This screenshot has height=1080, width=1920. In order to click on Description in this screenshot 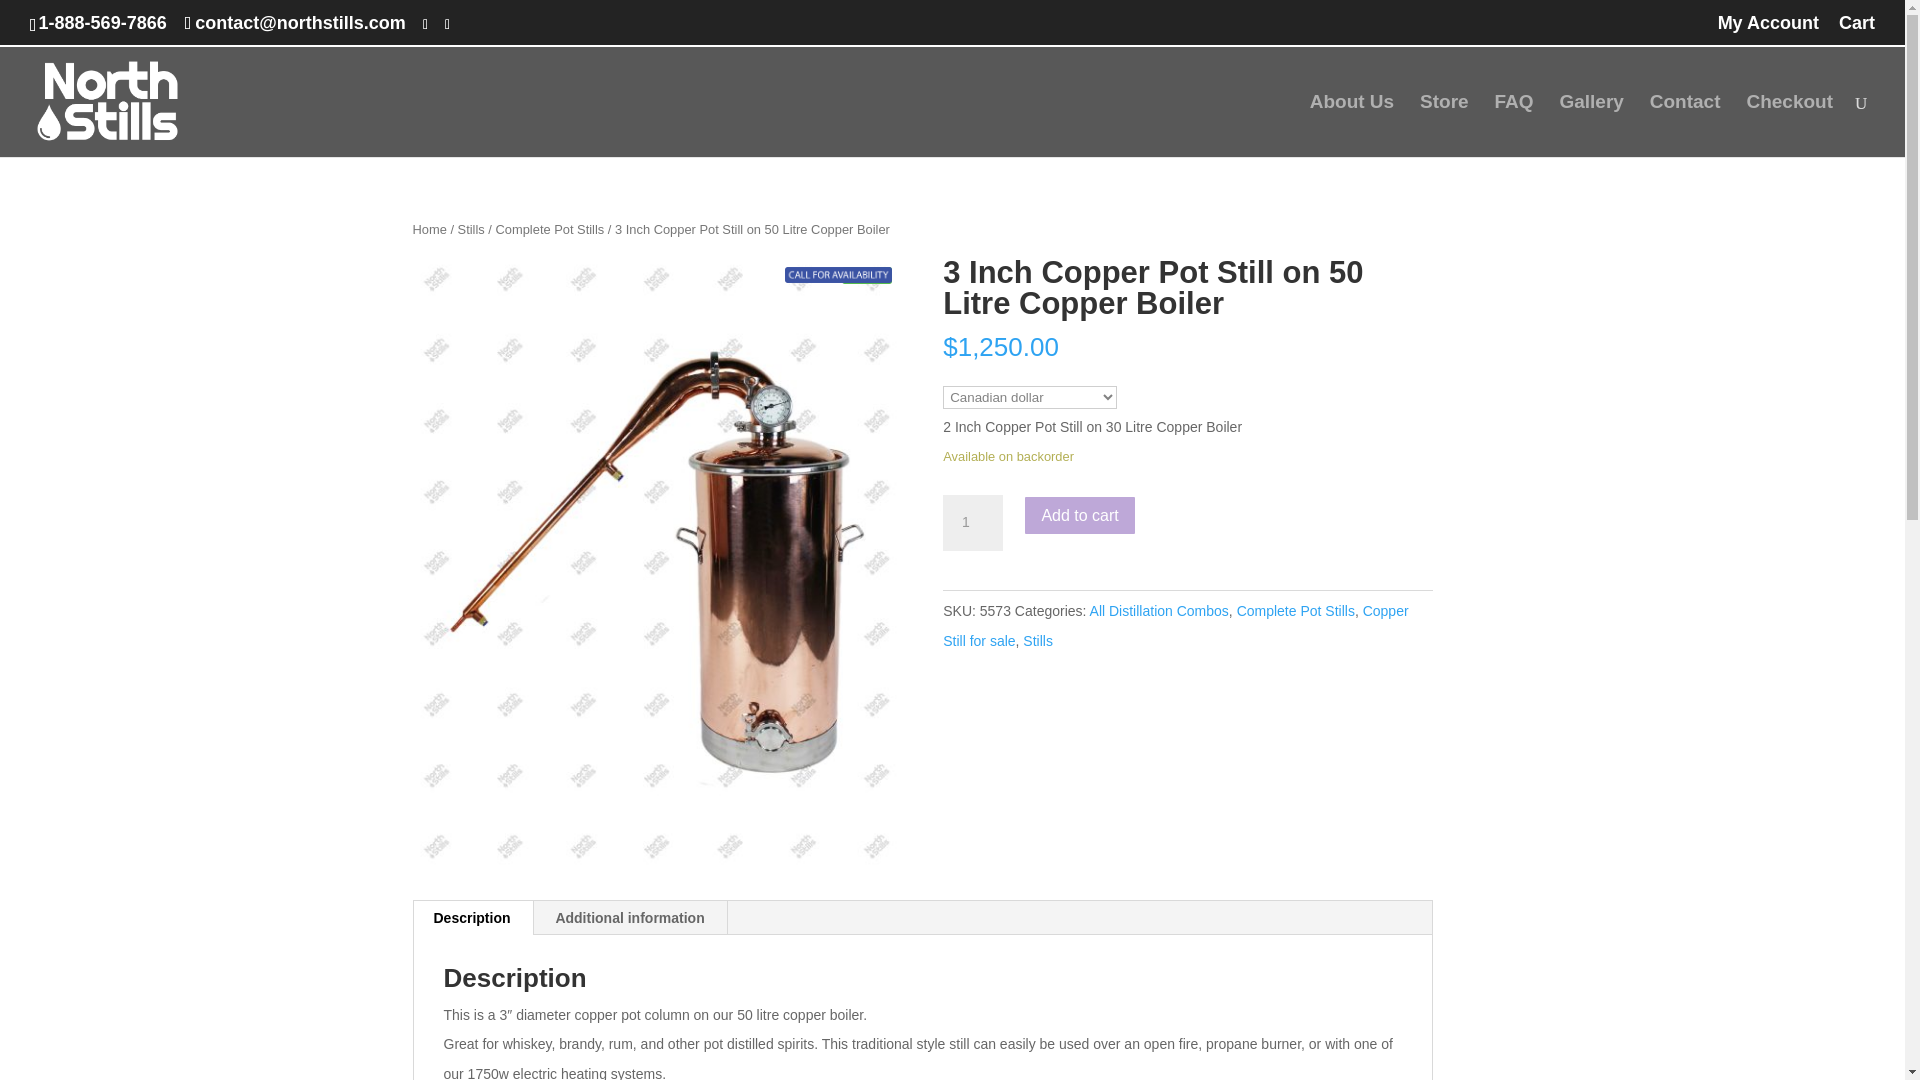, I will do `click(472, 918)`.